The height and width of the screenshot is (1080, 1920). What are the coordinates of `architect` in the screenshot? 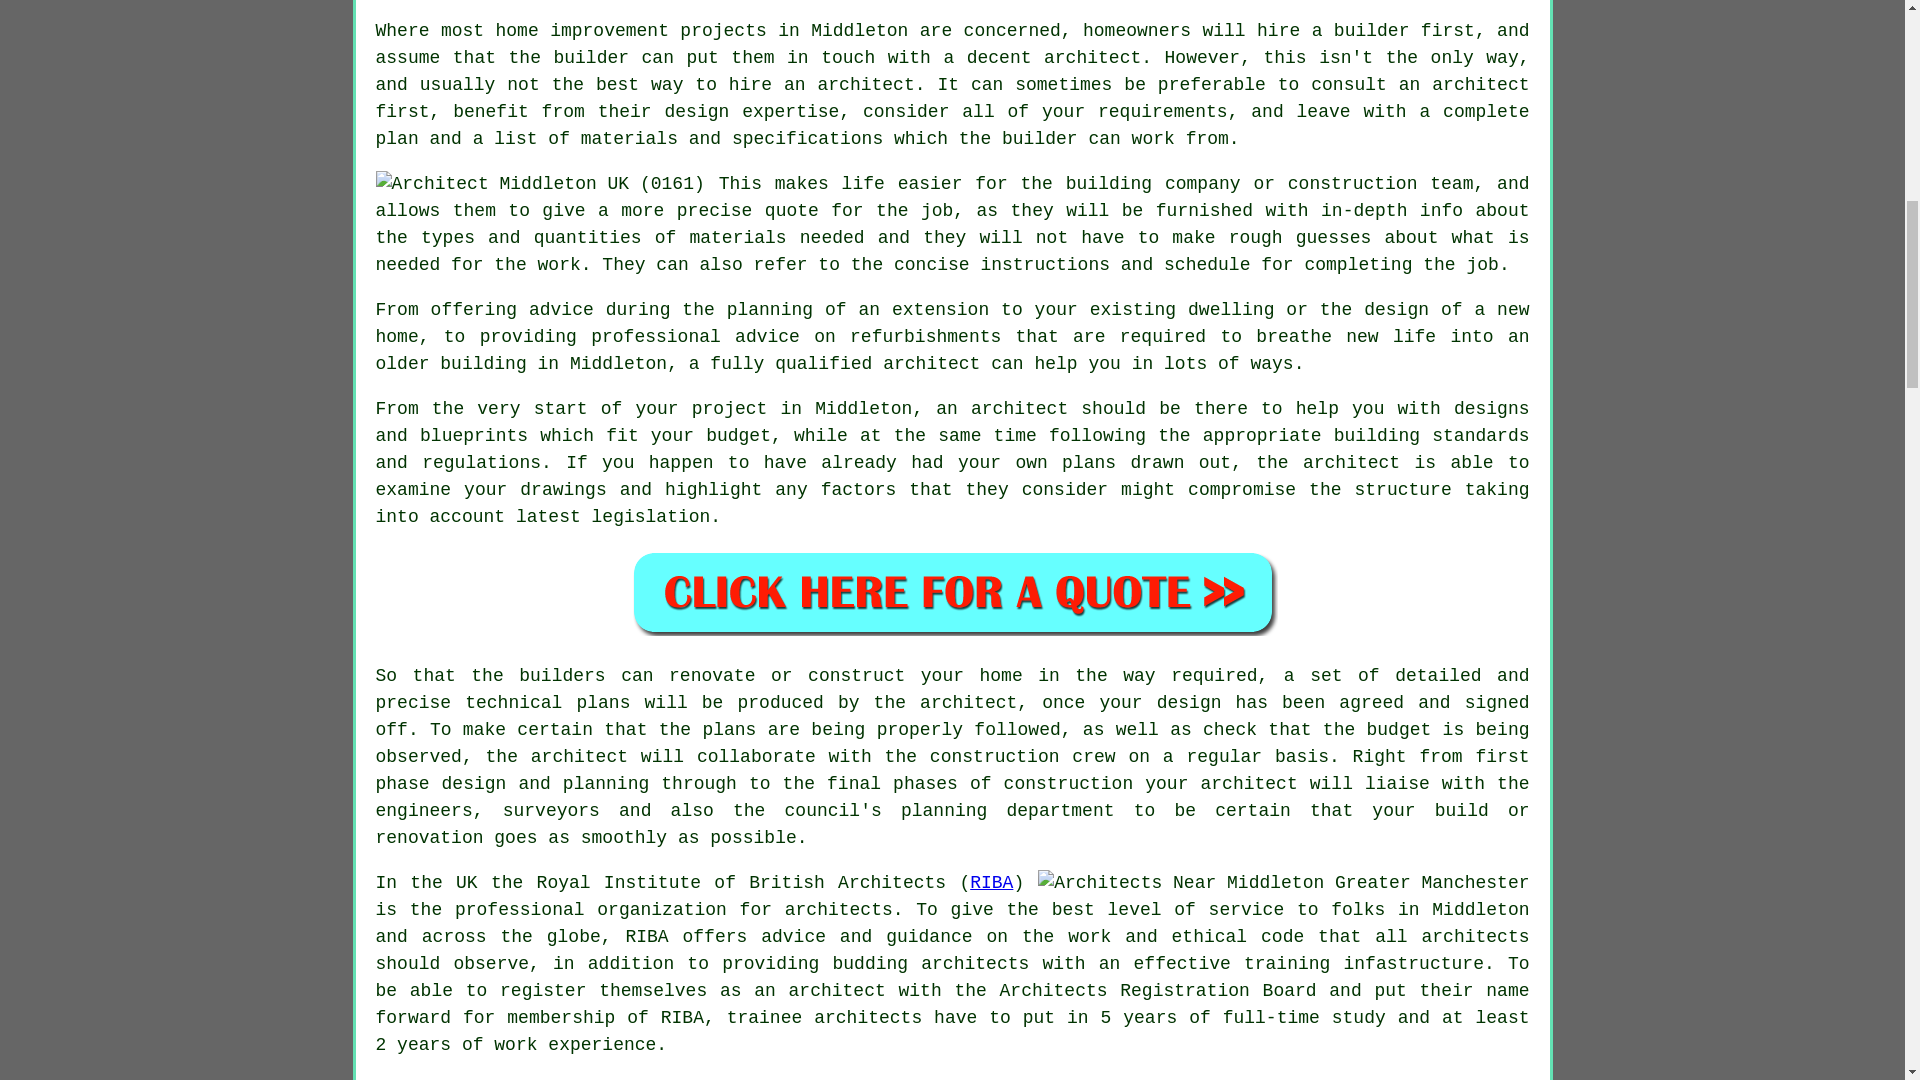 It's located at (931, 364).